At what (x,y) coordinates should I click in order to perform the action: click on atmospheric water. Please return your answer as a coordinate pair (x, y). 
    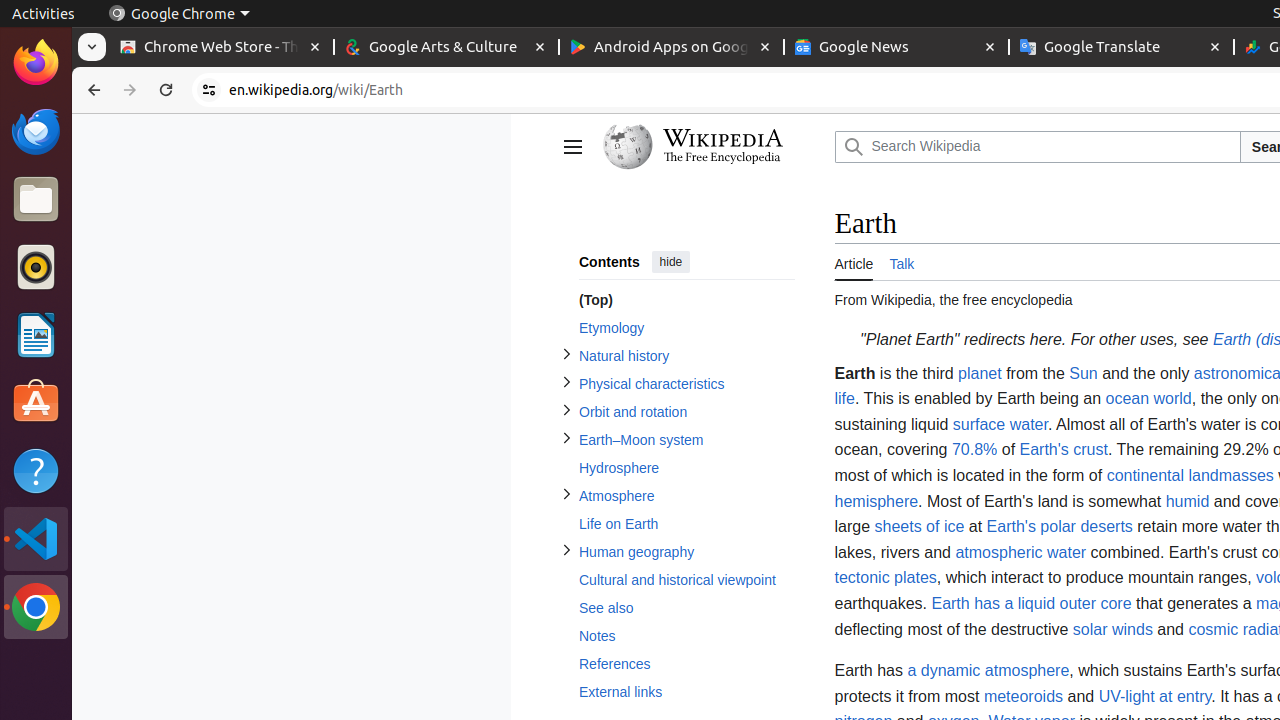
    Looking at the image, I should click on (1021, 552).